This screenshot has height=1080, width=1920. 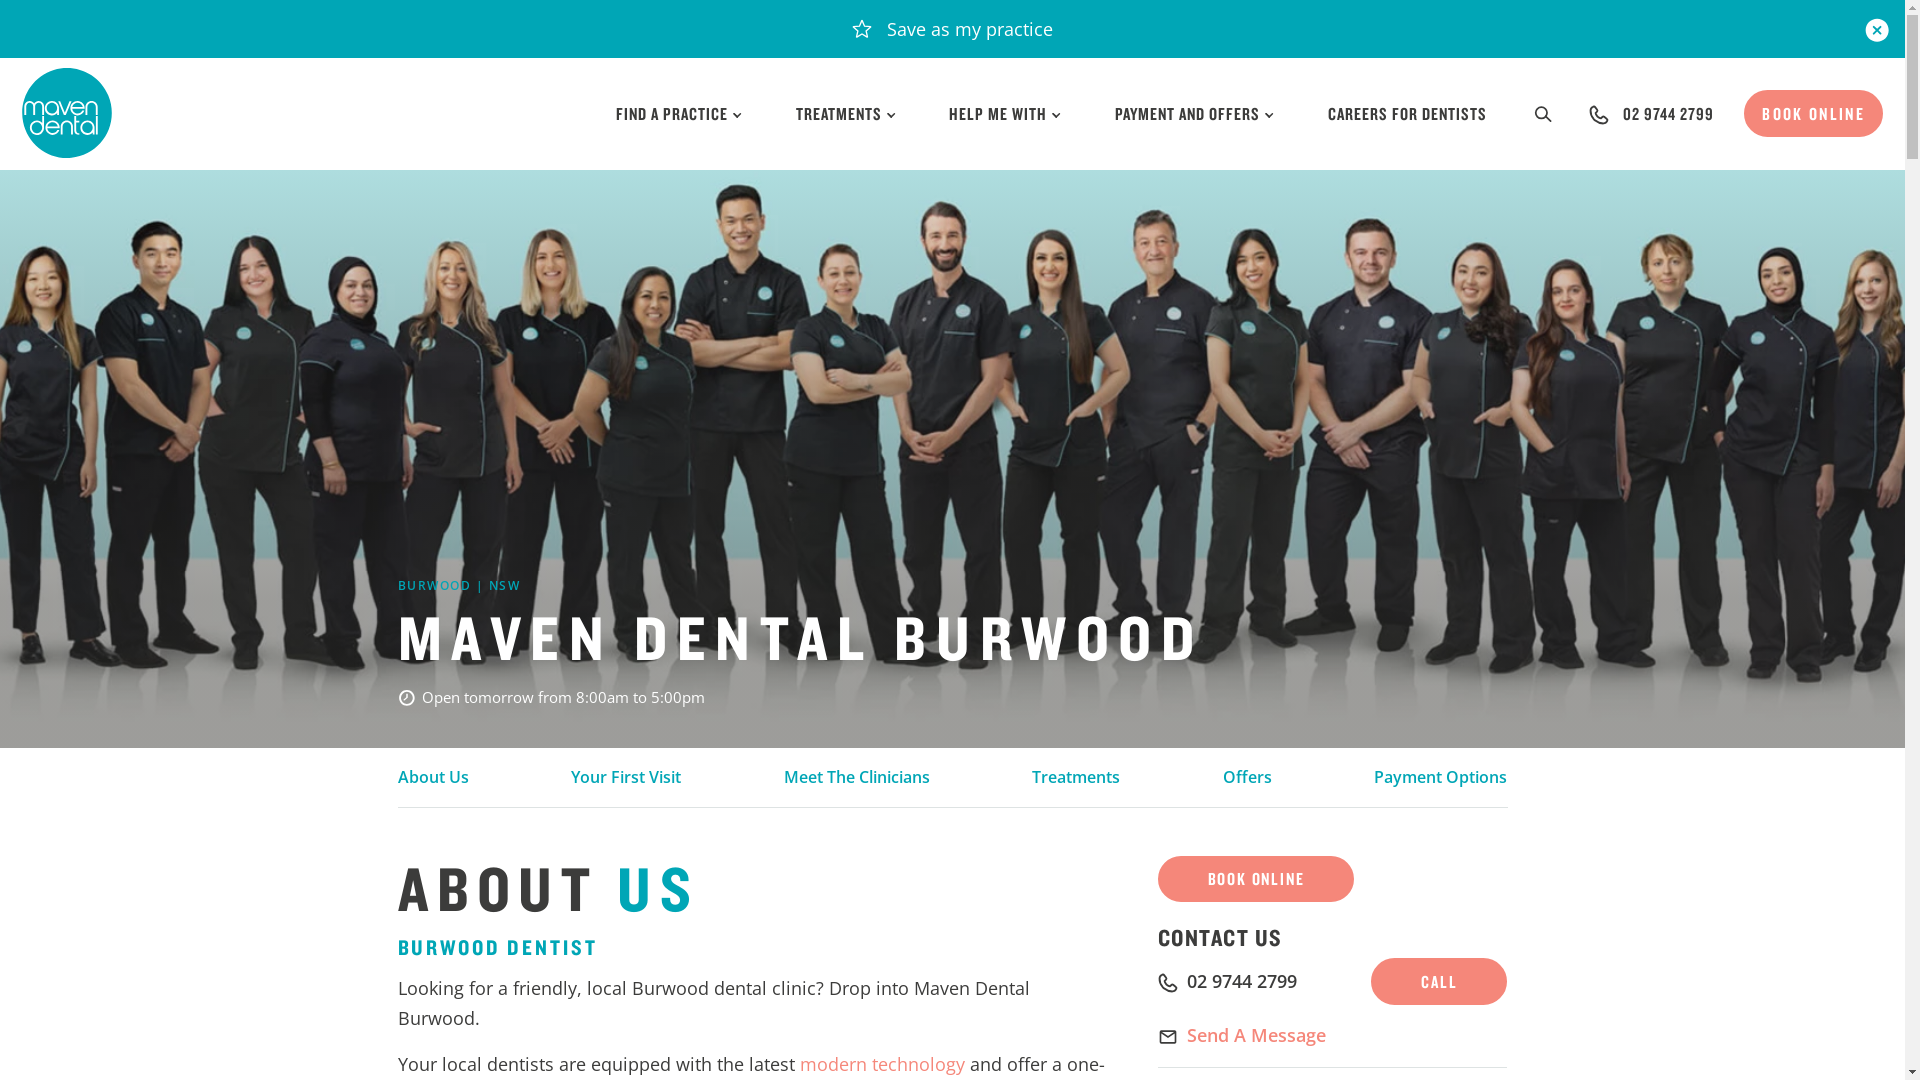 I want to click on CAREERS FOR DENTISTS, so click(x=1408, y=114).